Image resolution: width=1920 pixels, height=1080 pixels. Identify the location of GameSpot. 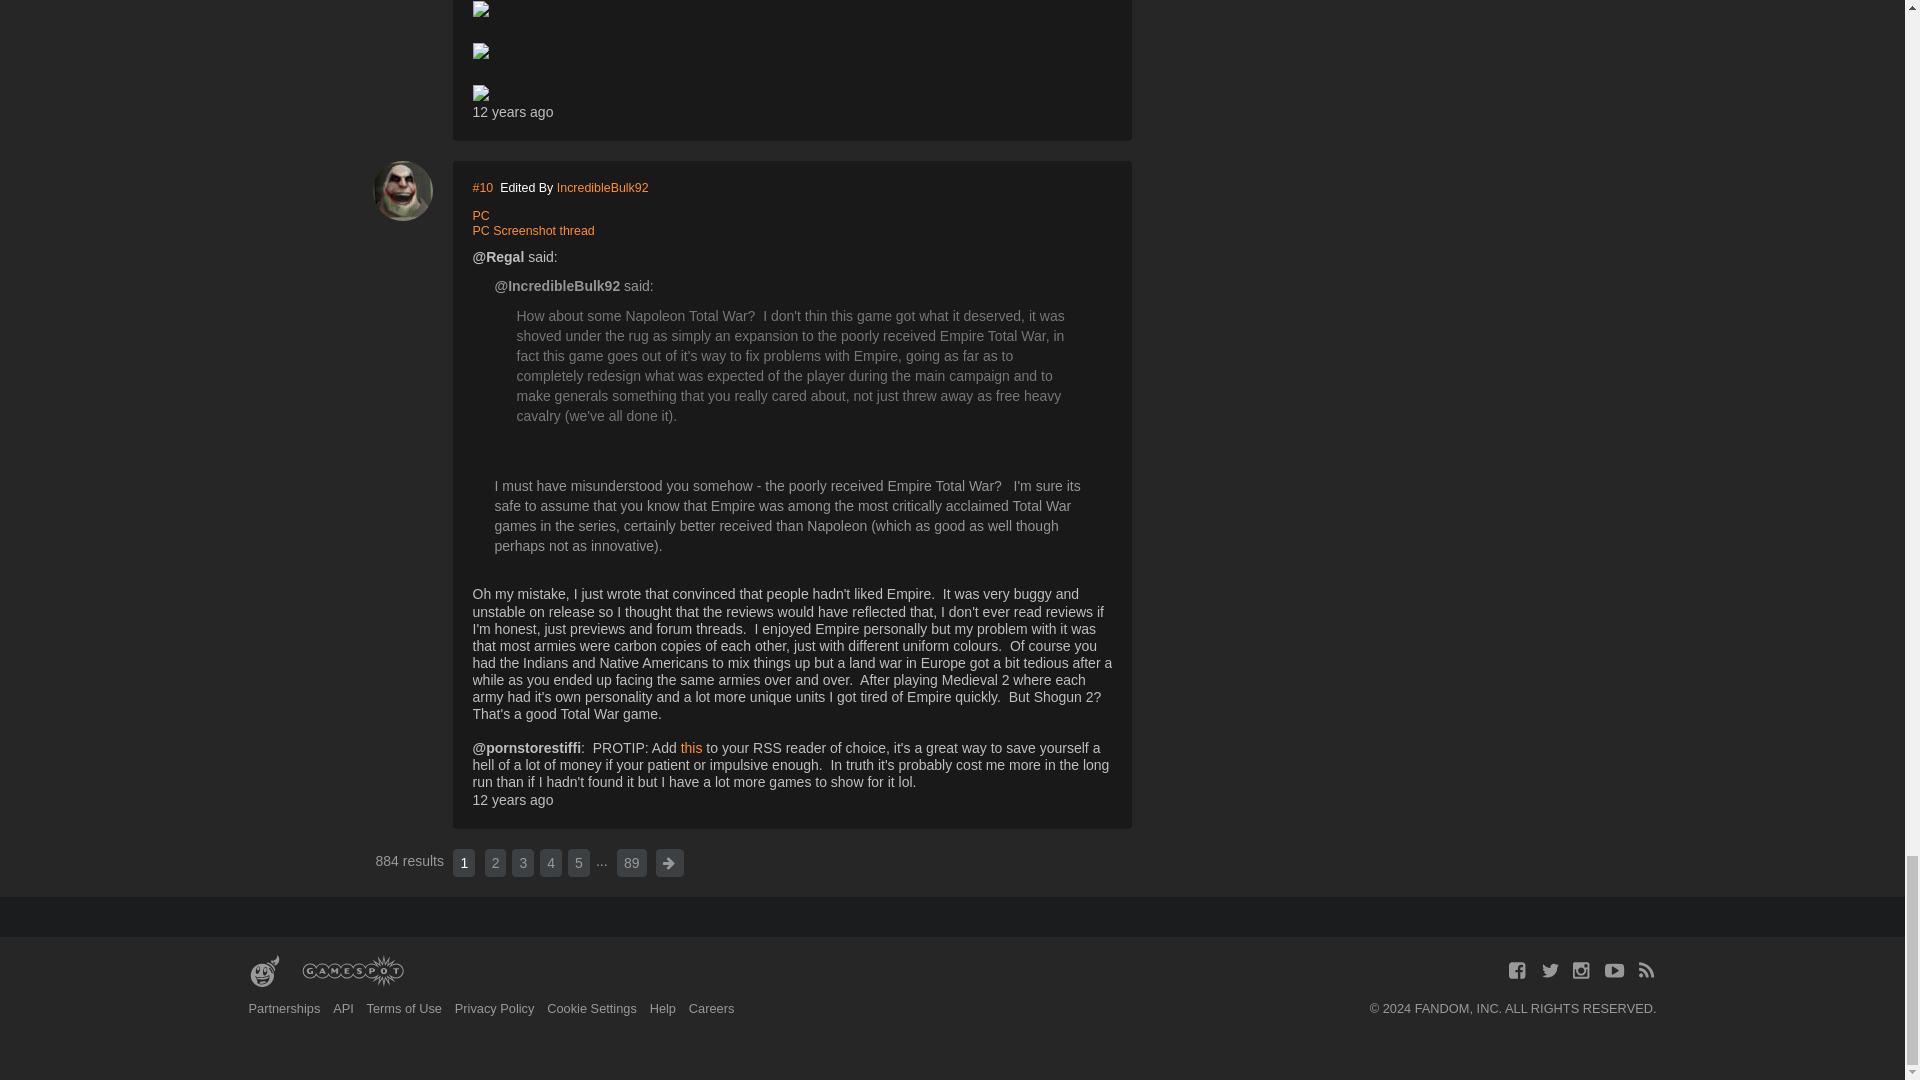
(352, 972).